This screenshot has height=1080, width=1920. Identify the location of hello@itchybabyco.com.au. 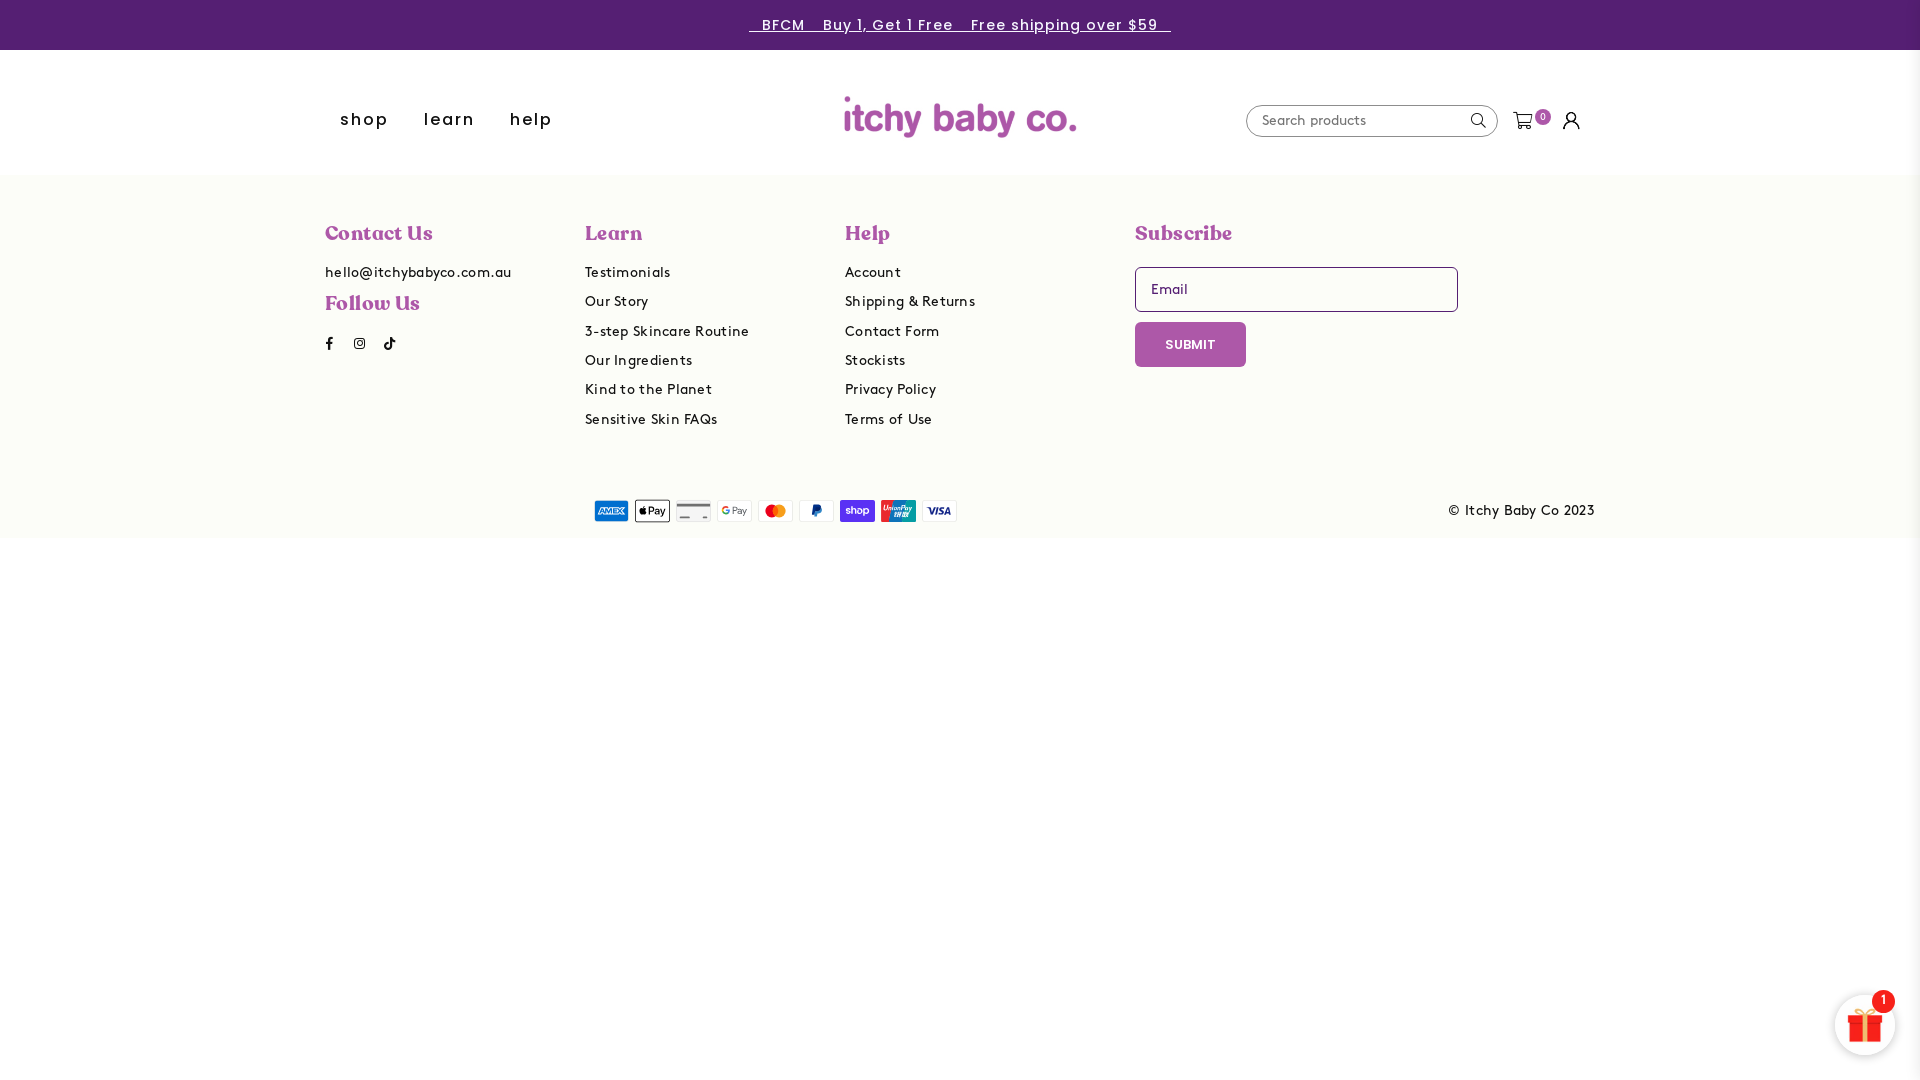
(418, 272).